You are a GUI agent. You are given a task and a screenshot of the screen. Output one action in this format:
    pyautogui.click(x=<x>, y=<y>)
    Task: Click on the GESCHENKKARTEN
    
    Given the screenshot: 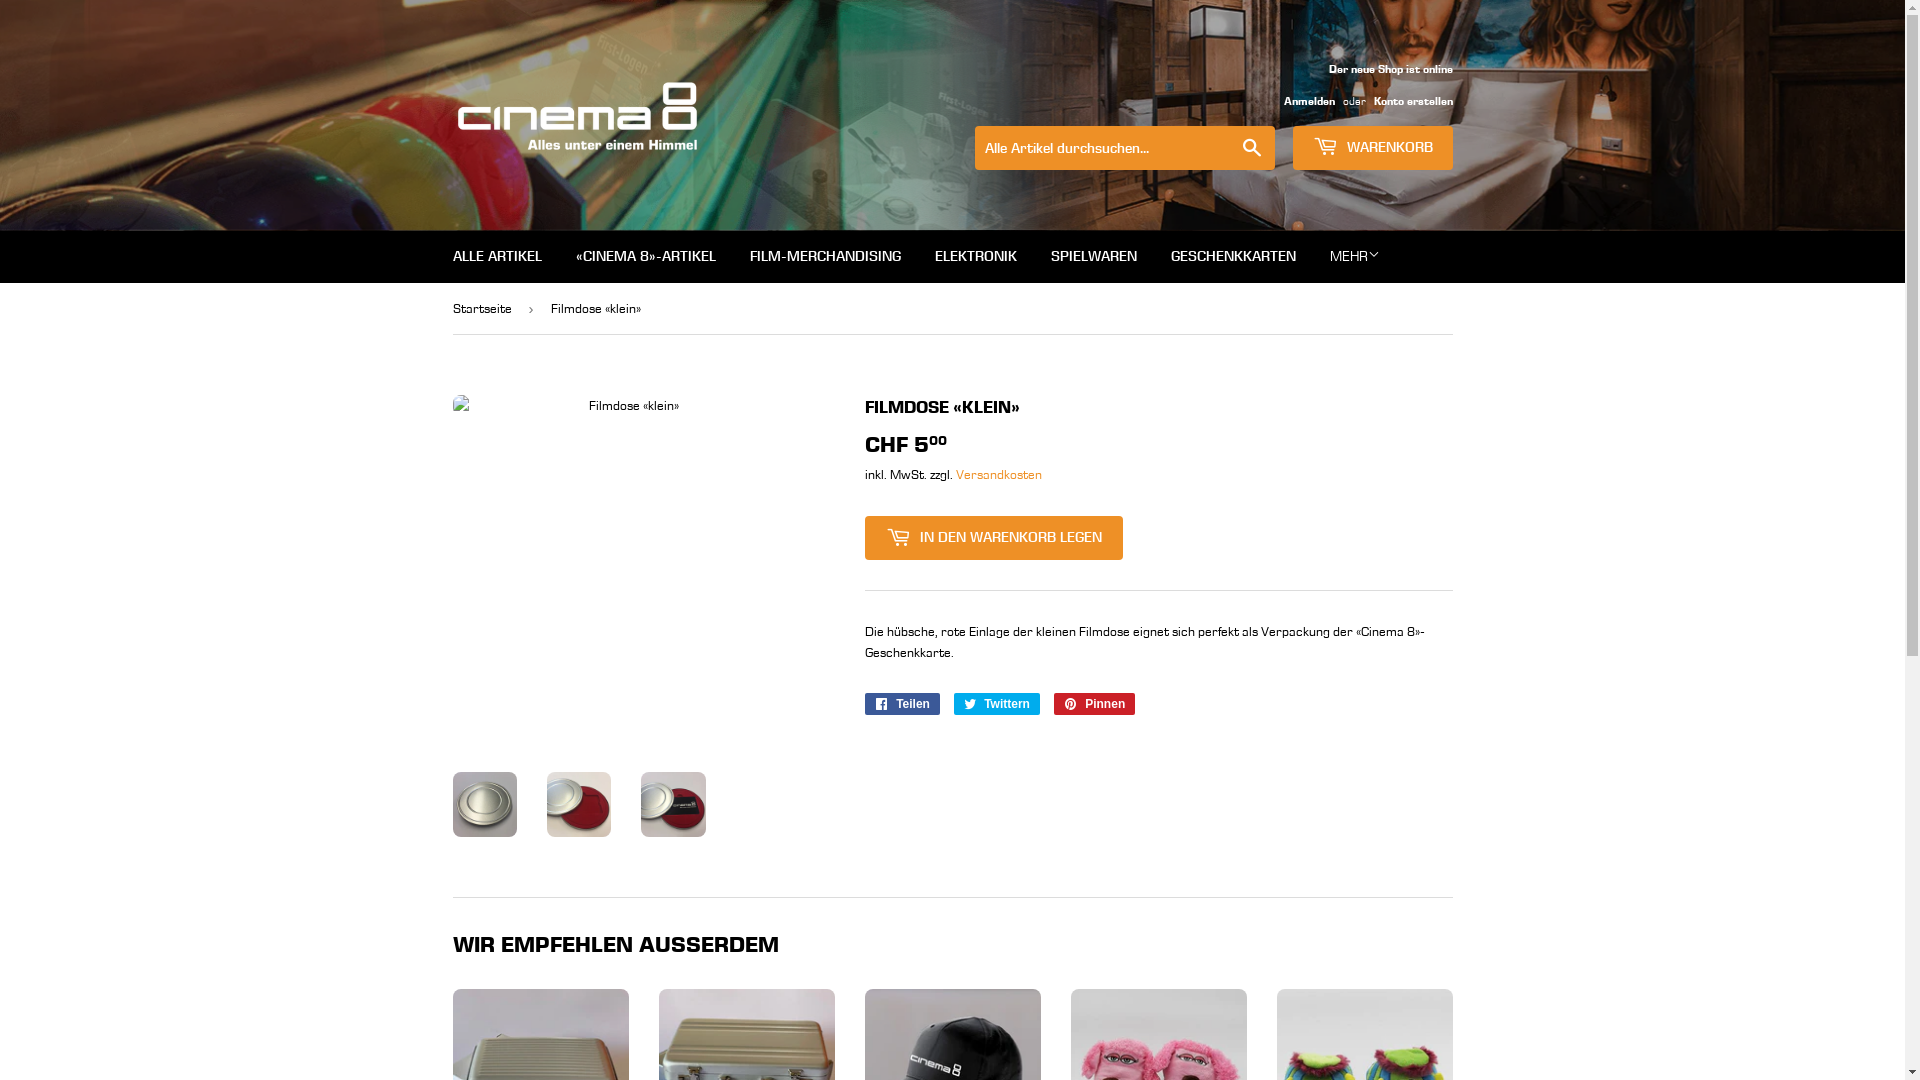 What is the action you would take?
    pyautogui.click(x=1234, y=256)
    